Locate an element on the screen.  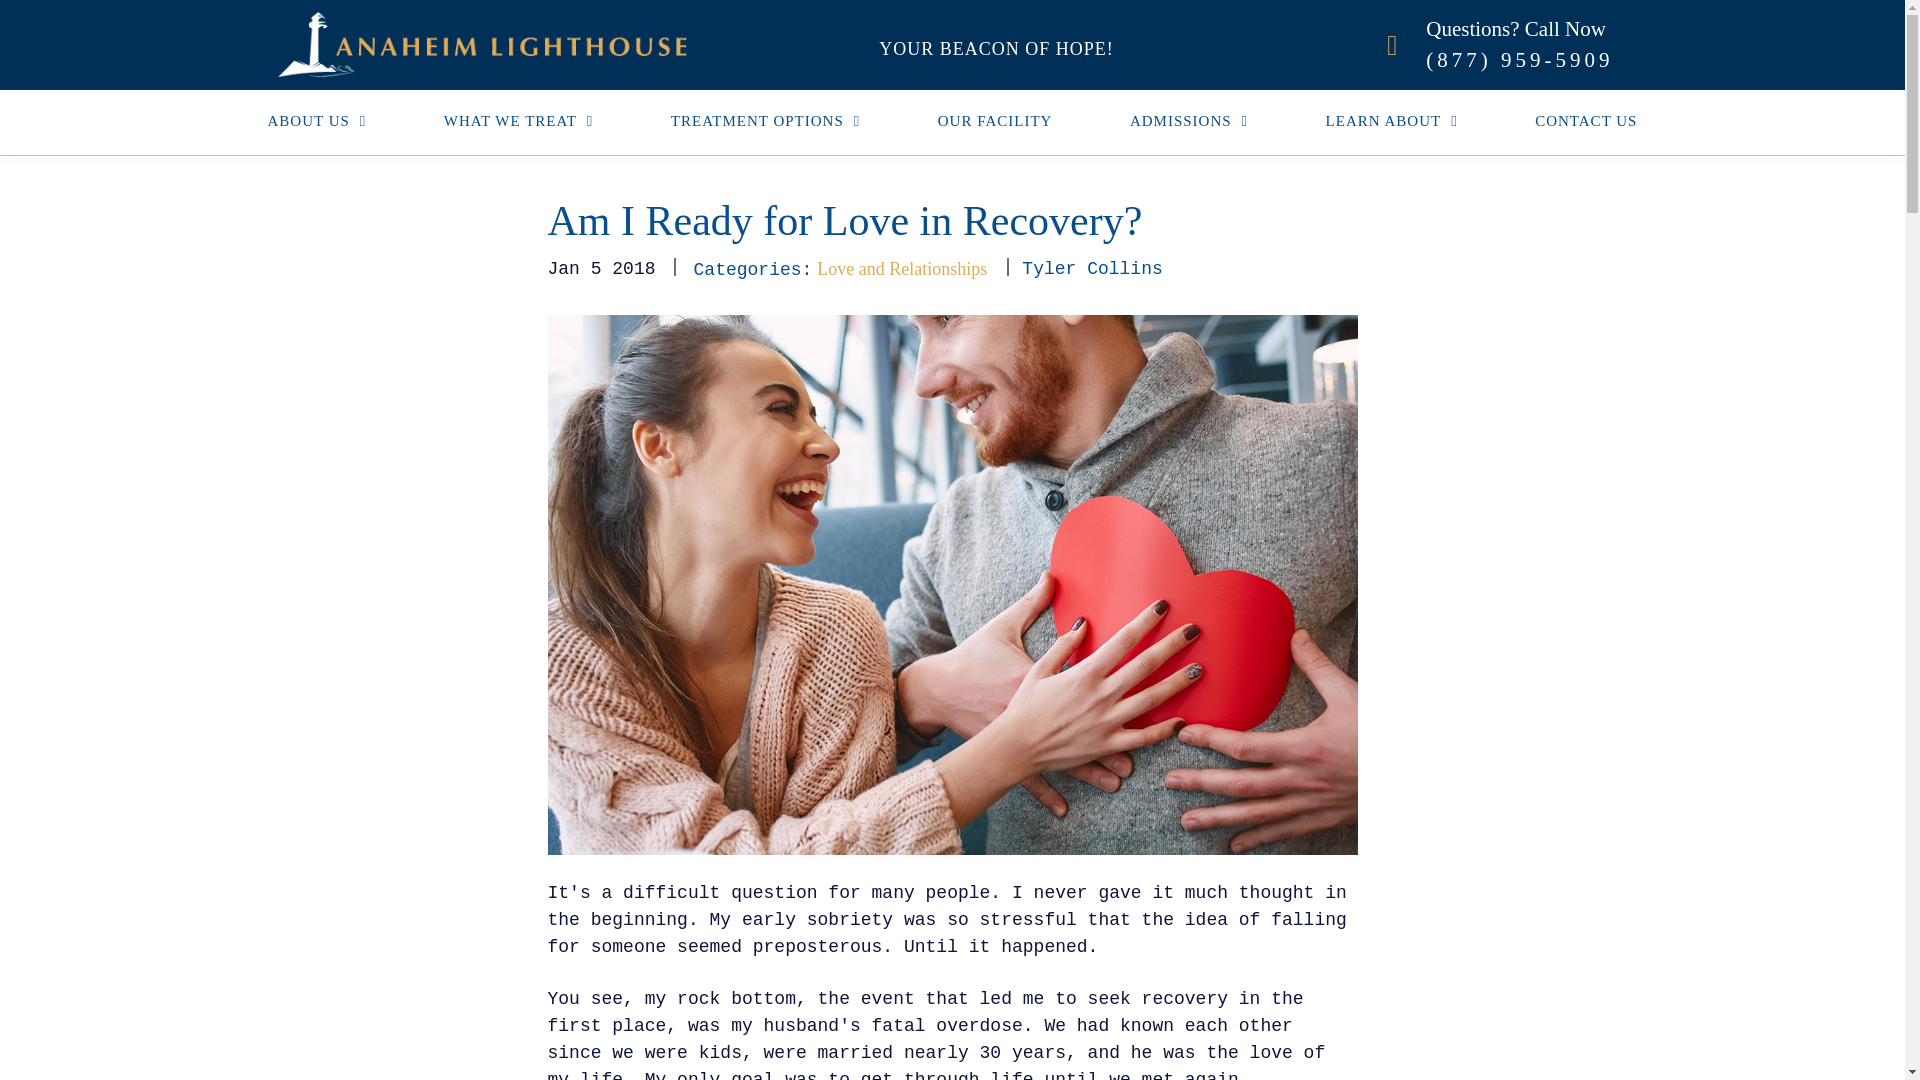
Contact Us is located at coordinates (1574, 120).